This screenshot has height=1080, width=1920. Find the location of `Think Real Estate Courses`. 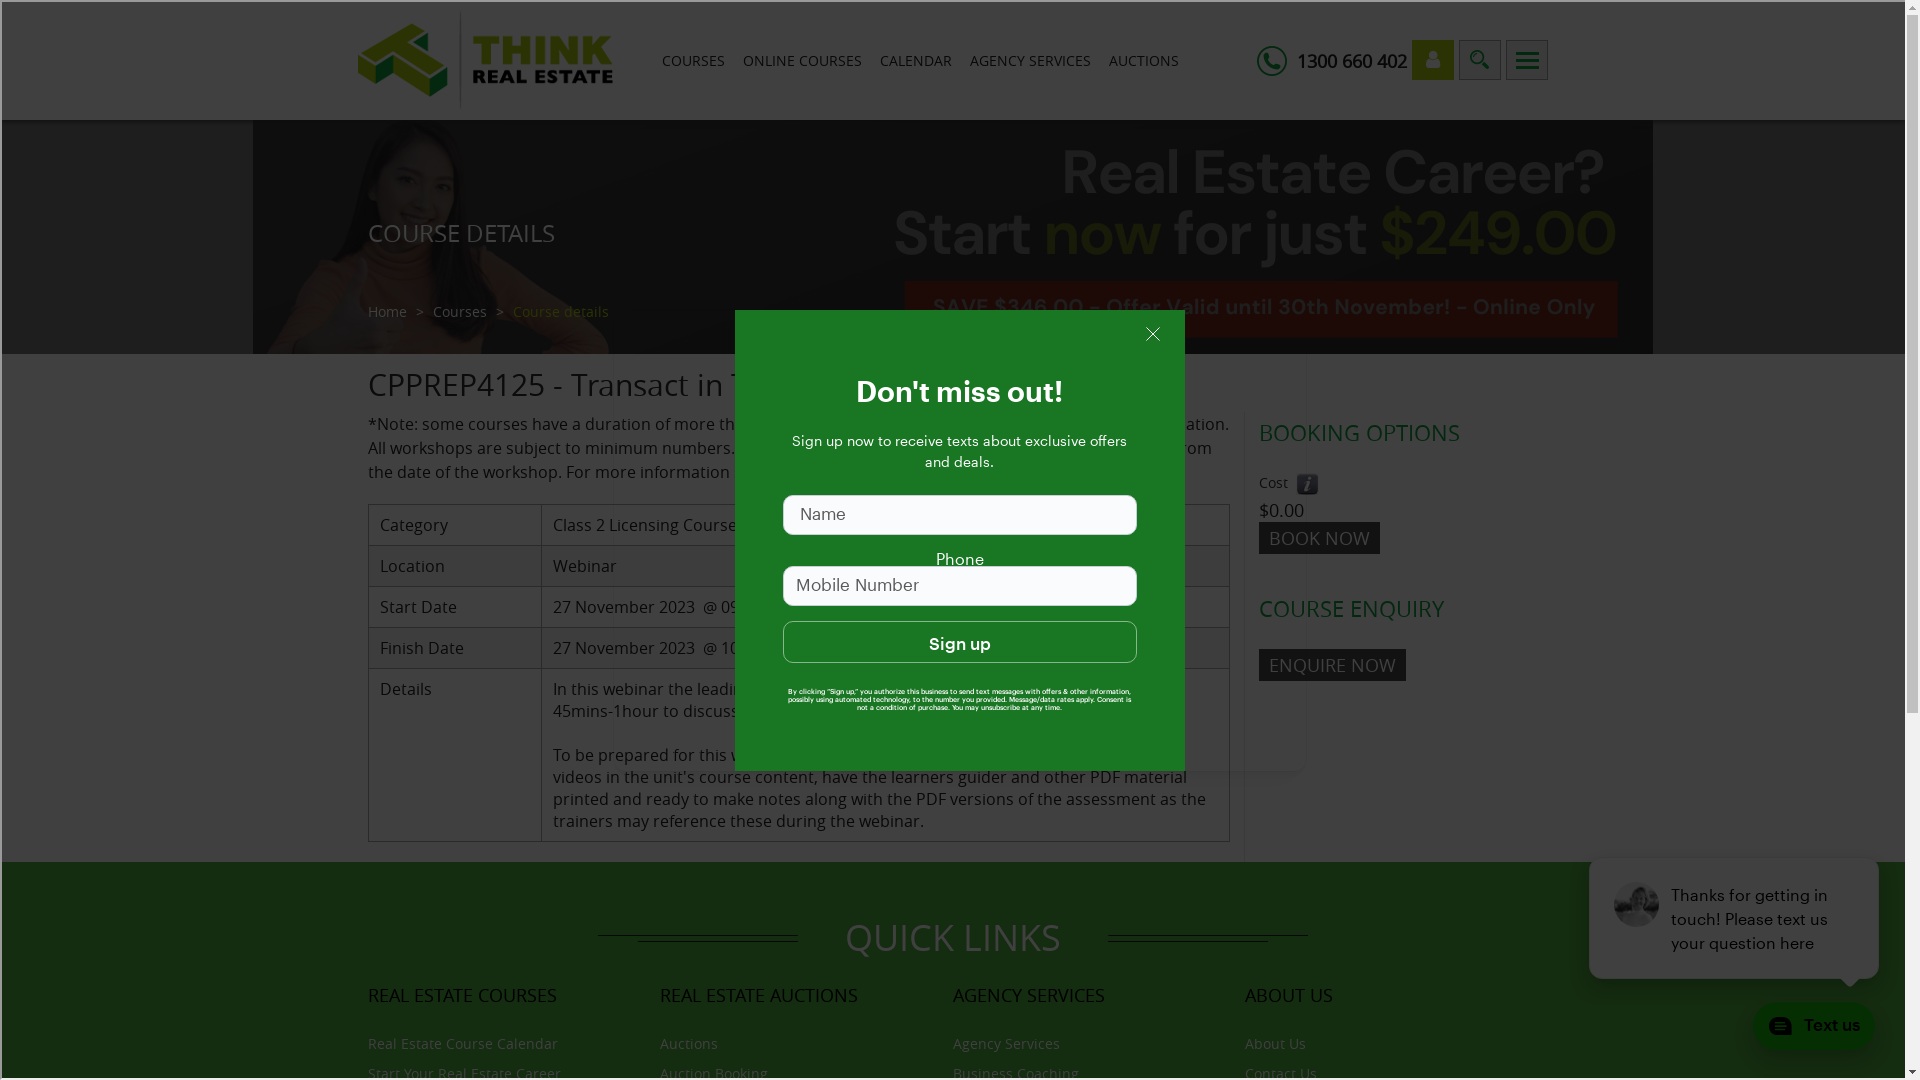

Think Real Estate Courses is located at coordinates (486, 58).